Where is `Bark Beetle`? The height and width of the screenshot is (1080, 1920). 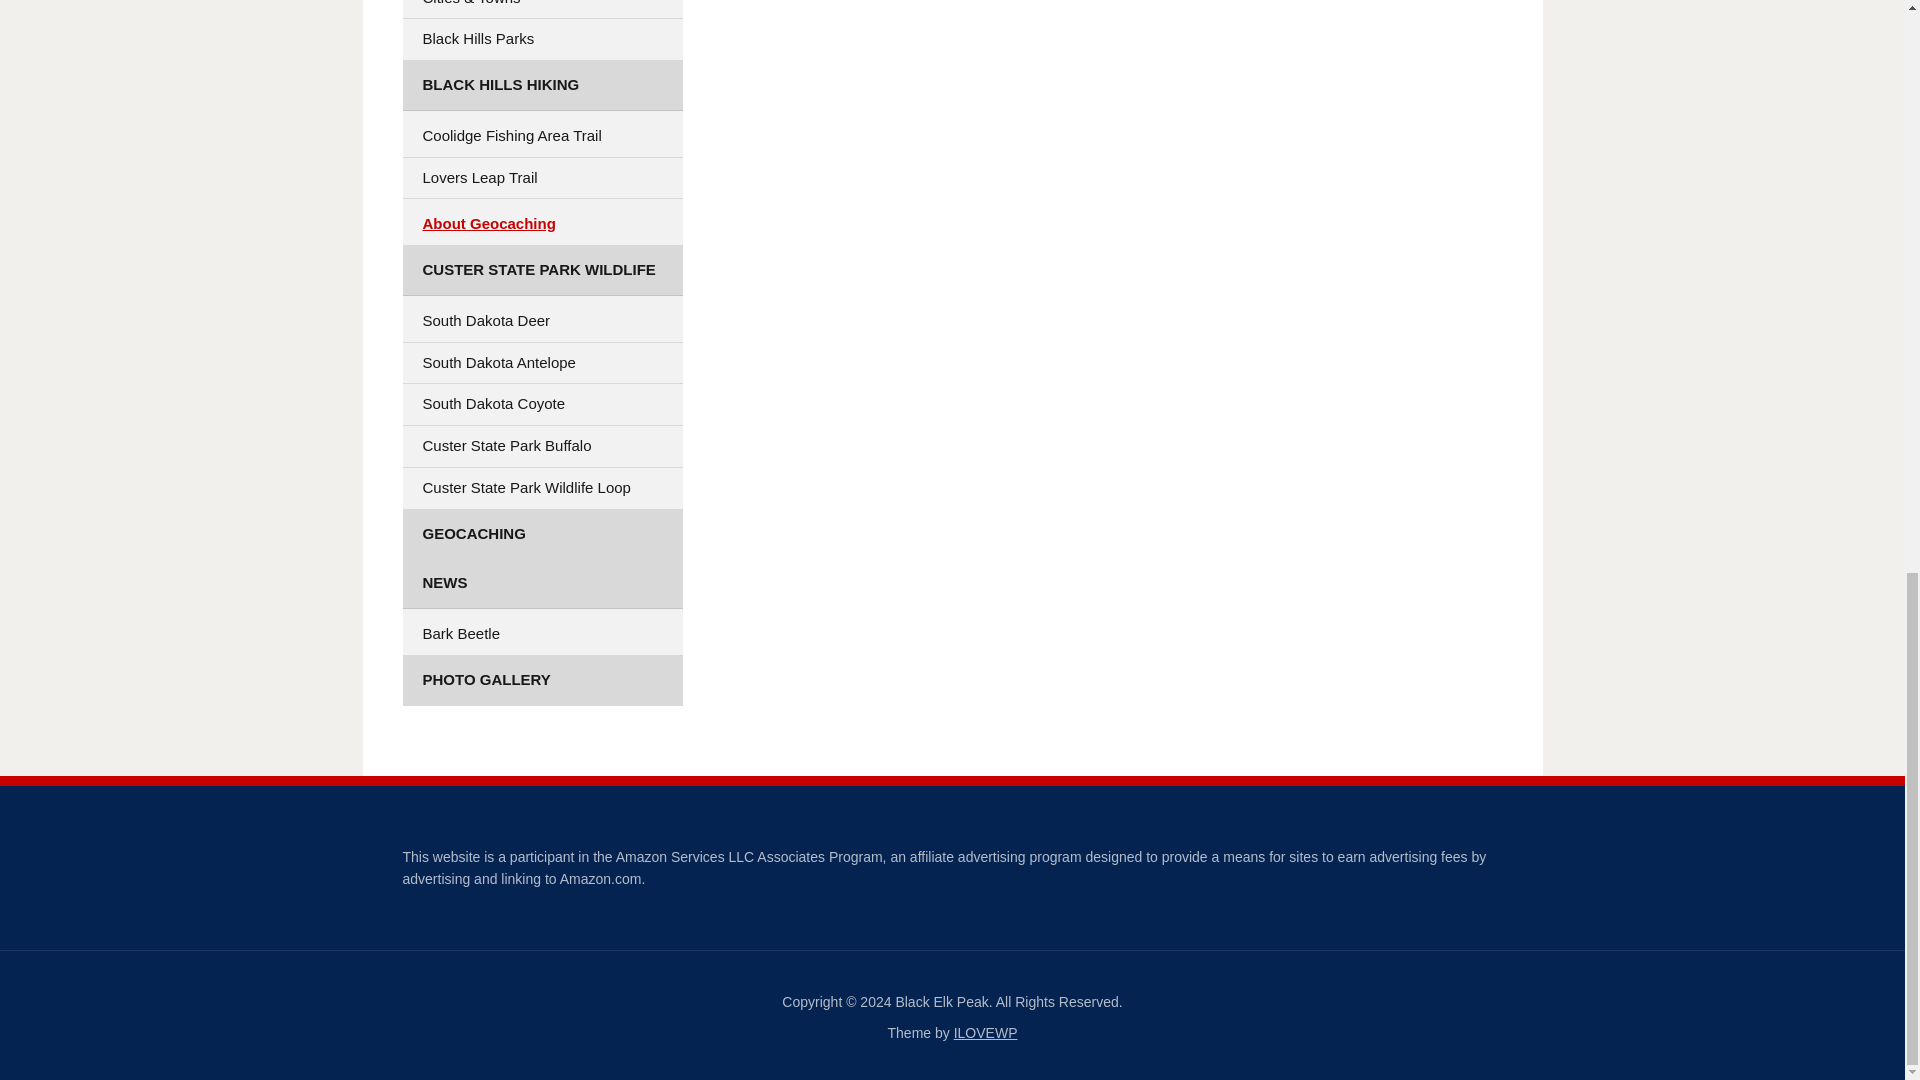 Bark Beetle is located at coordinates (541, 634).